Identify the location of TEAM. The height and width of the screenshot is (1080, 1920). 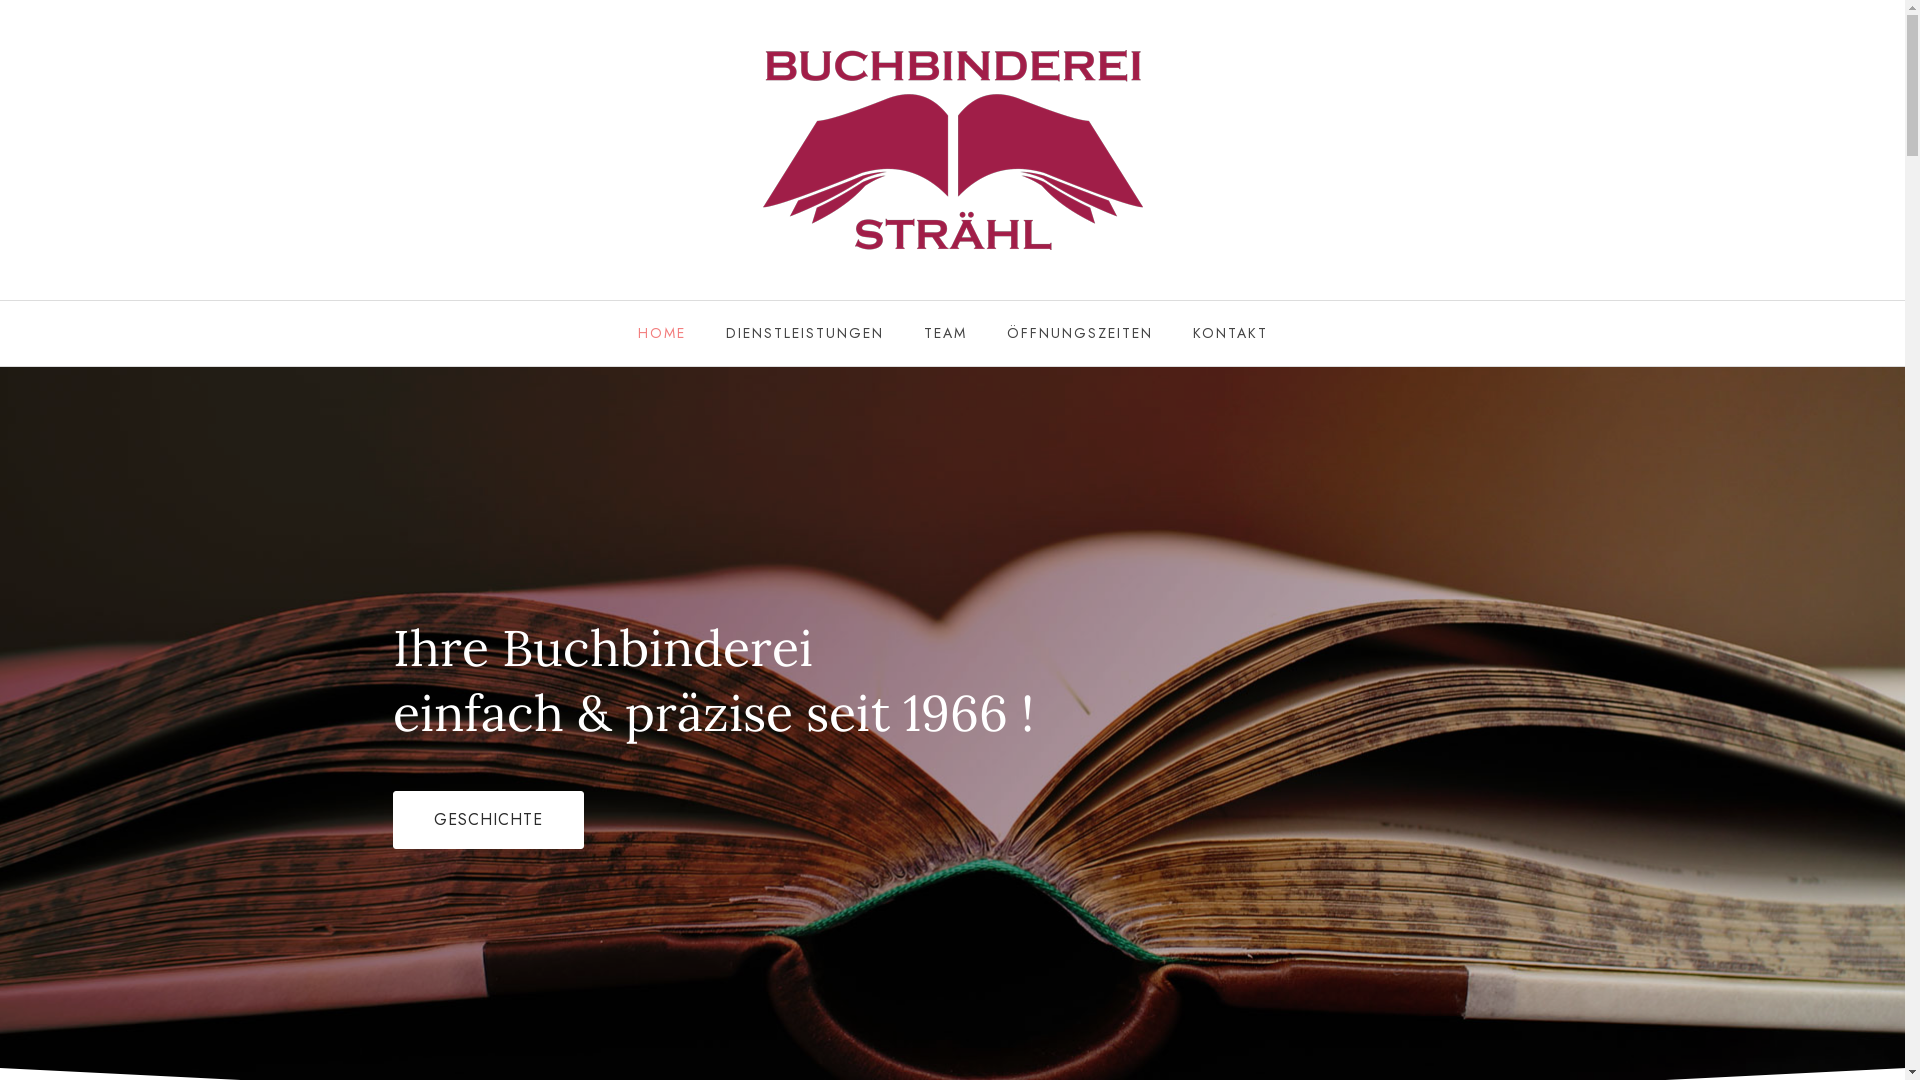
(946, 334).